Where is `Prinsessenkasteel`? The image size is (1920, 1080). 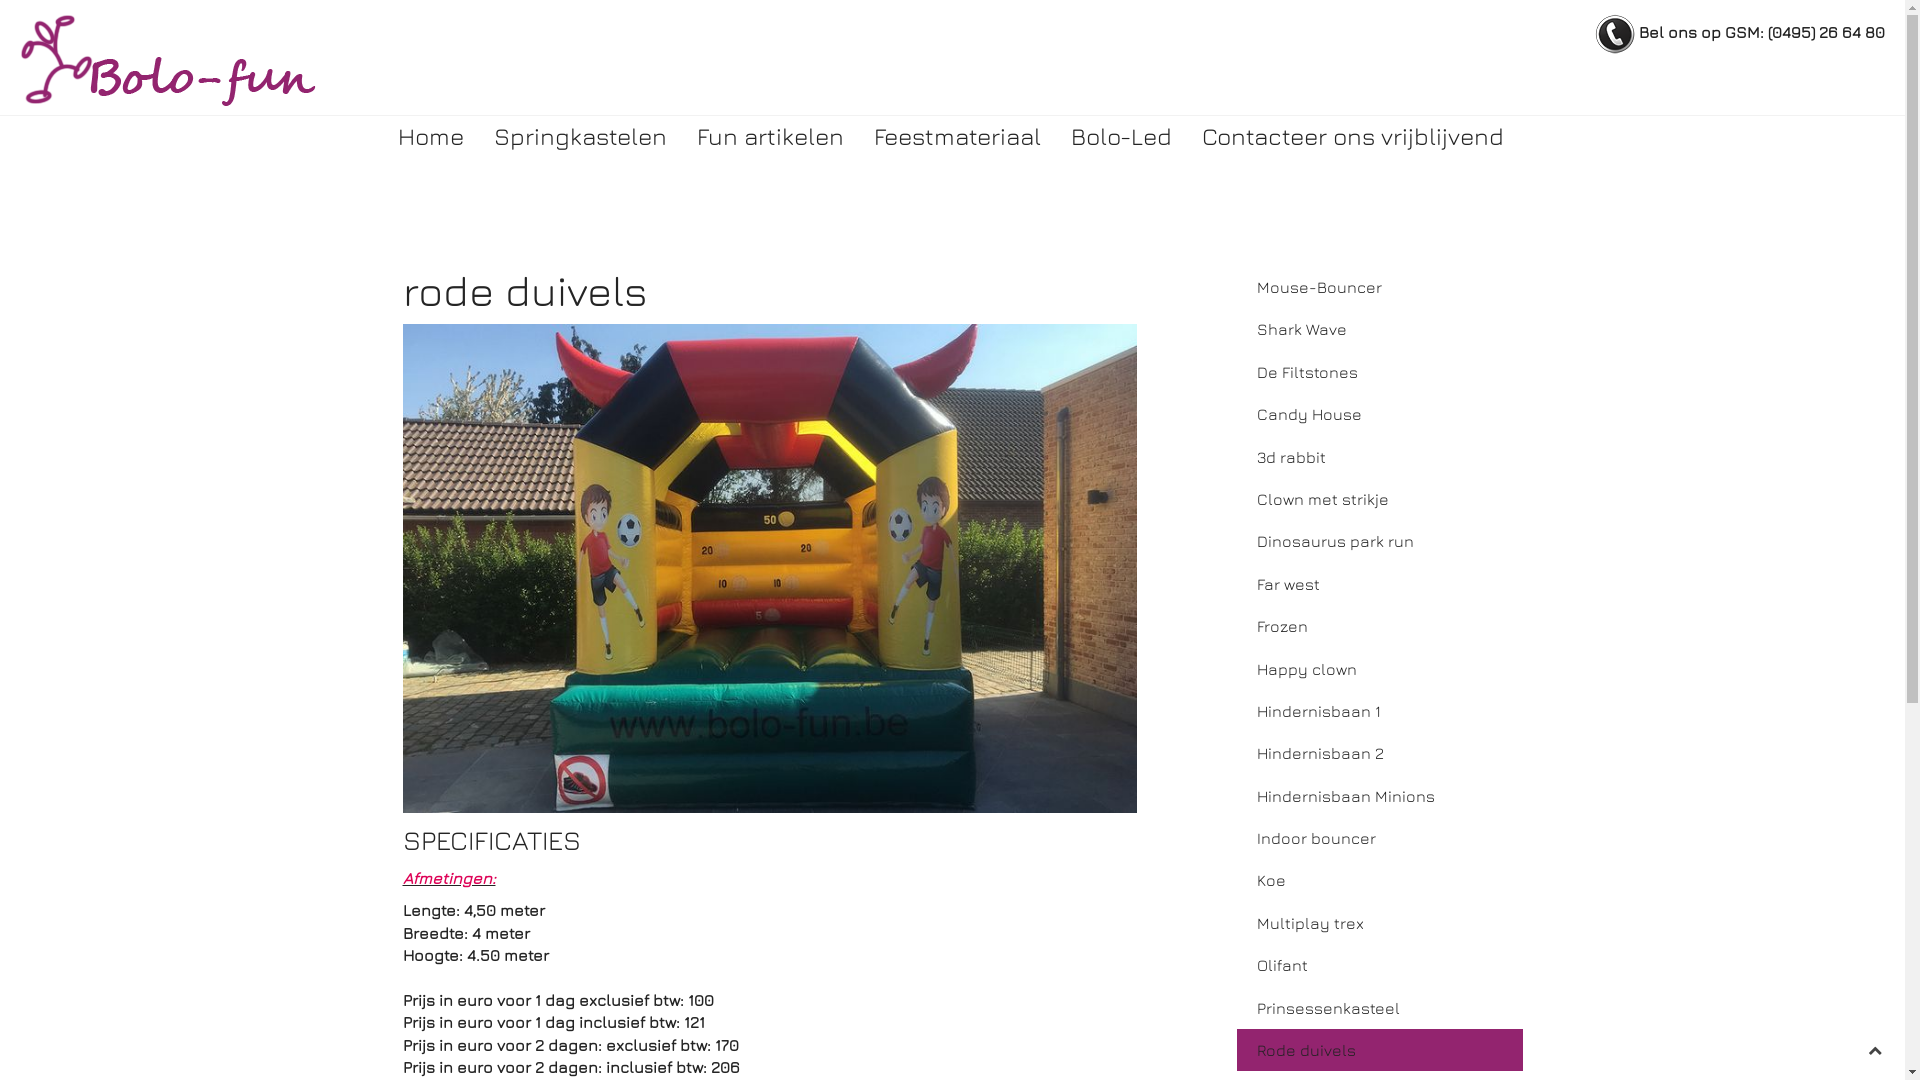
Prinsessenkasteel is located at coordinates (1379, 1008).